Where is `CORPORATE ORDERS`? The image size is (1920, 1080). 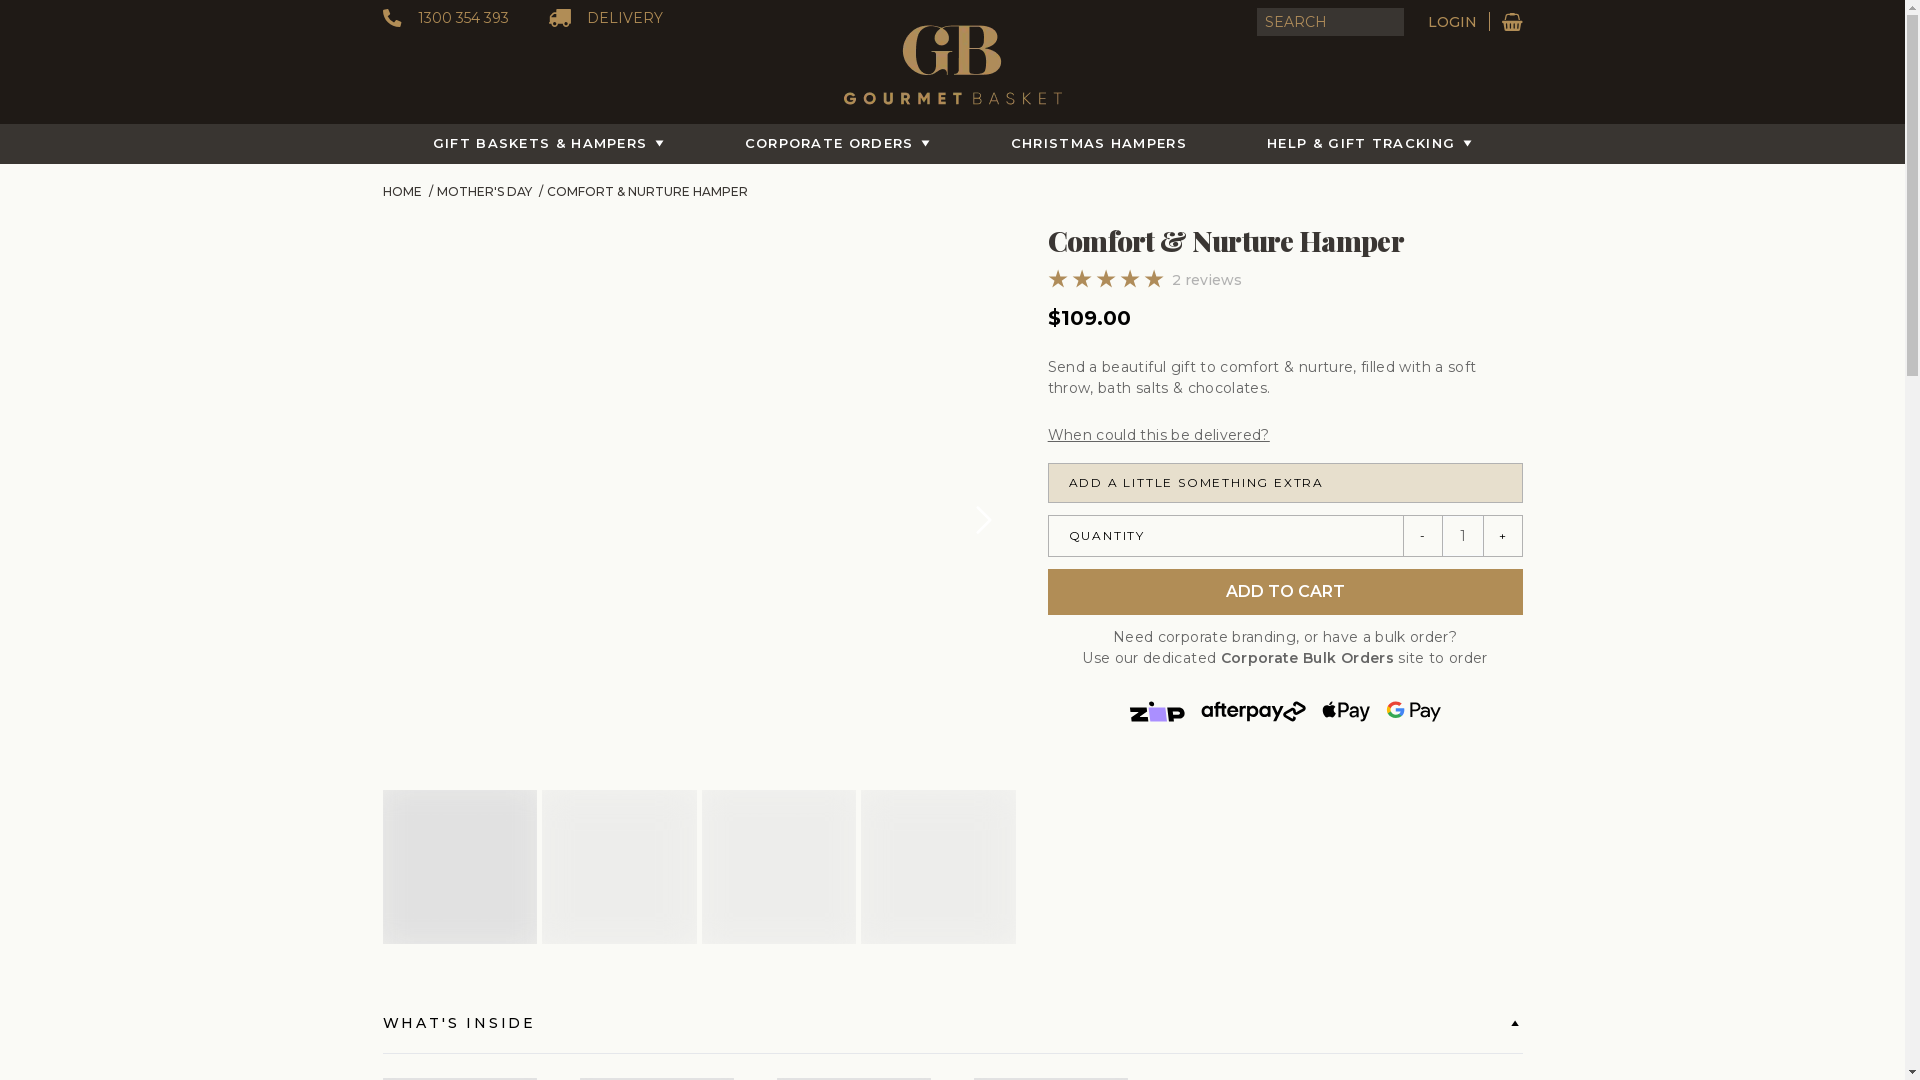 CORPORATE ORDERS is located at coordinates (838, 144).